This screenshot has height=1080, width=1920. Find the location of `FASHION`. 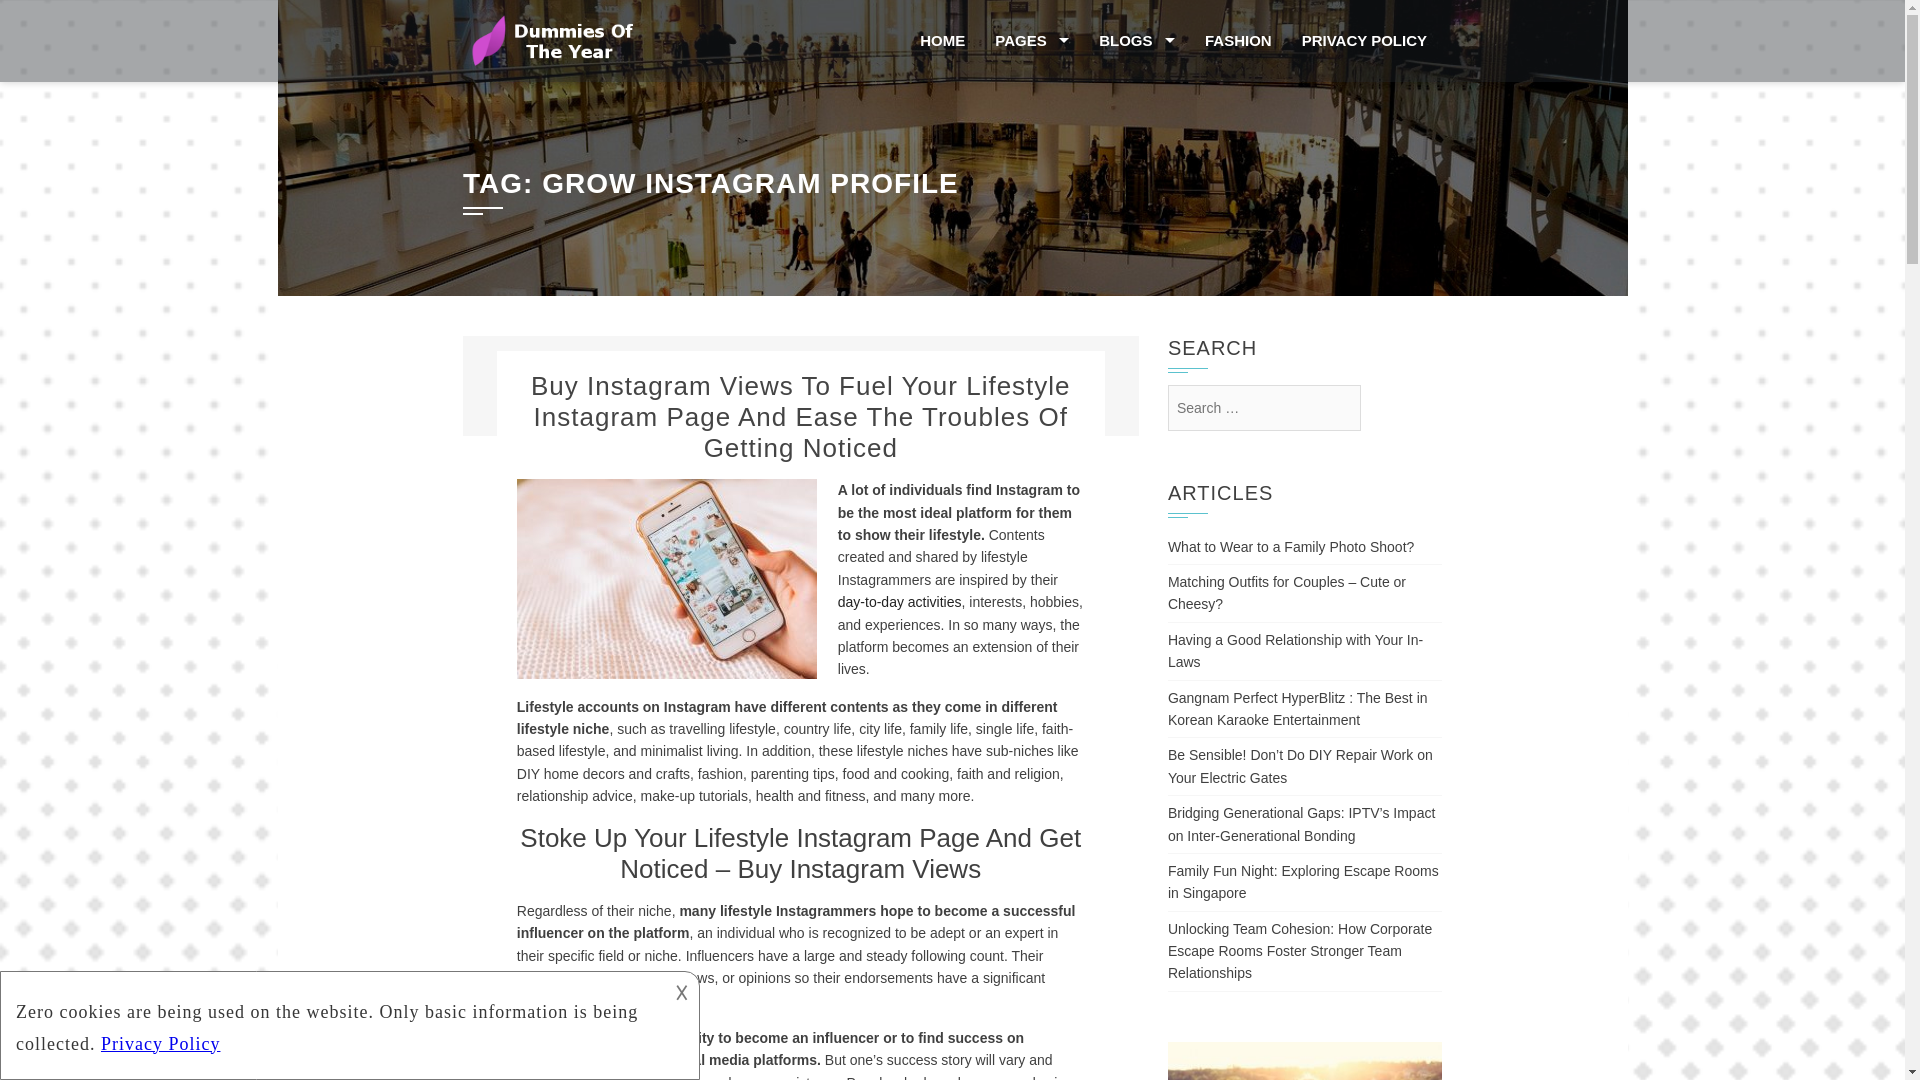

FASHION is located at coordinates (1238, 41).